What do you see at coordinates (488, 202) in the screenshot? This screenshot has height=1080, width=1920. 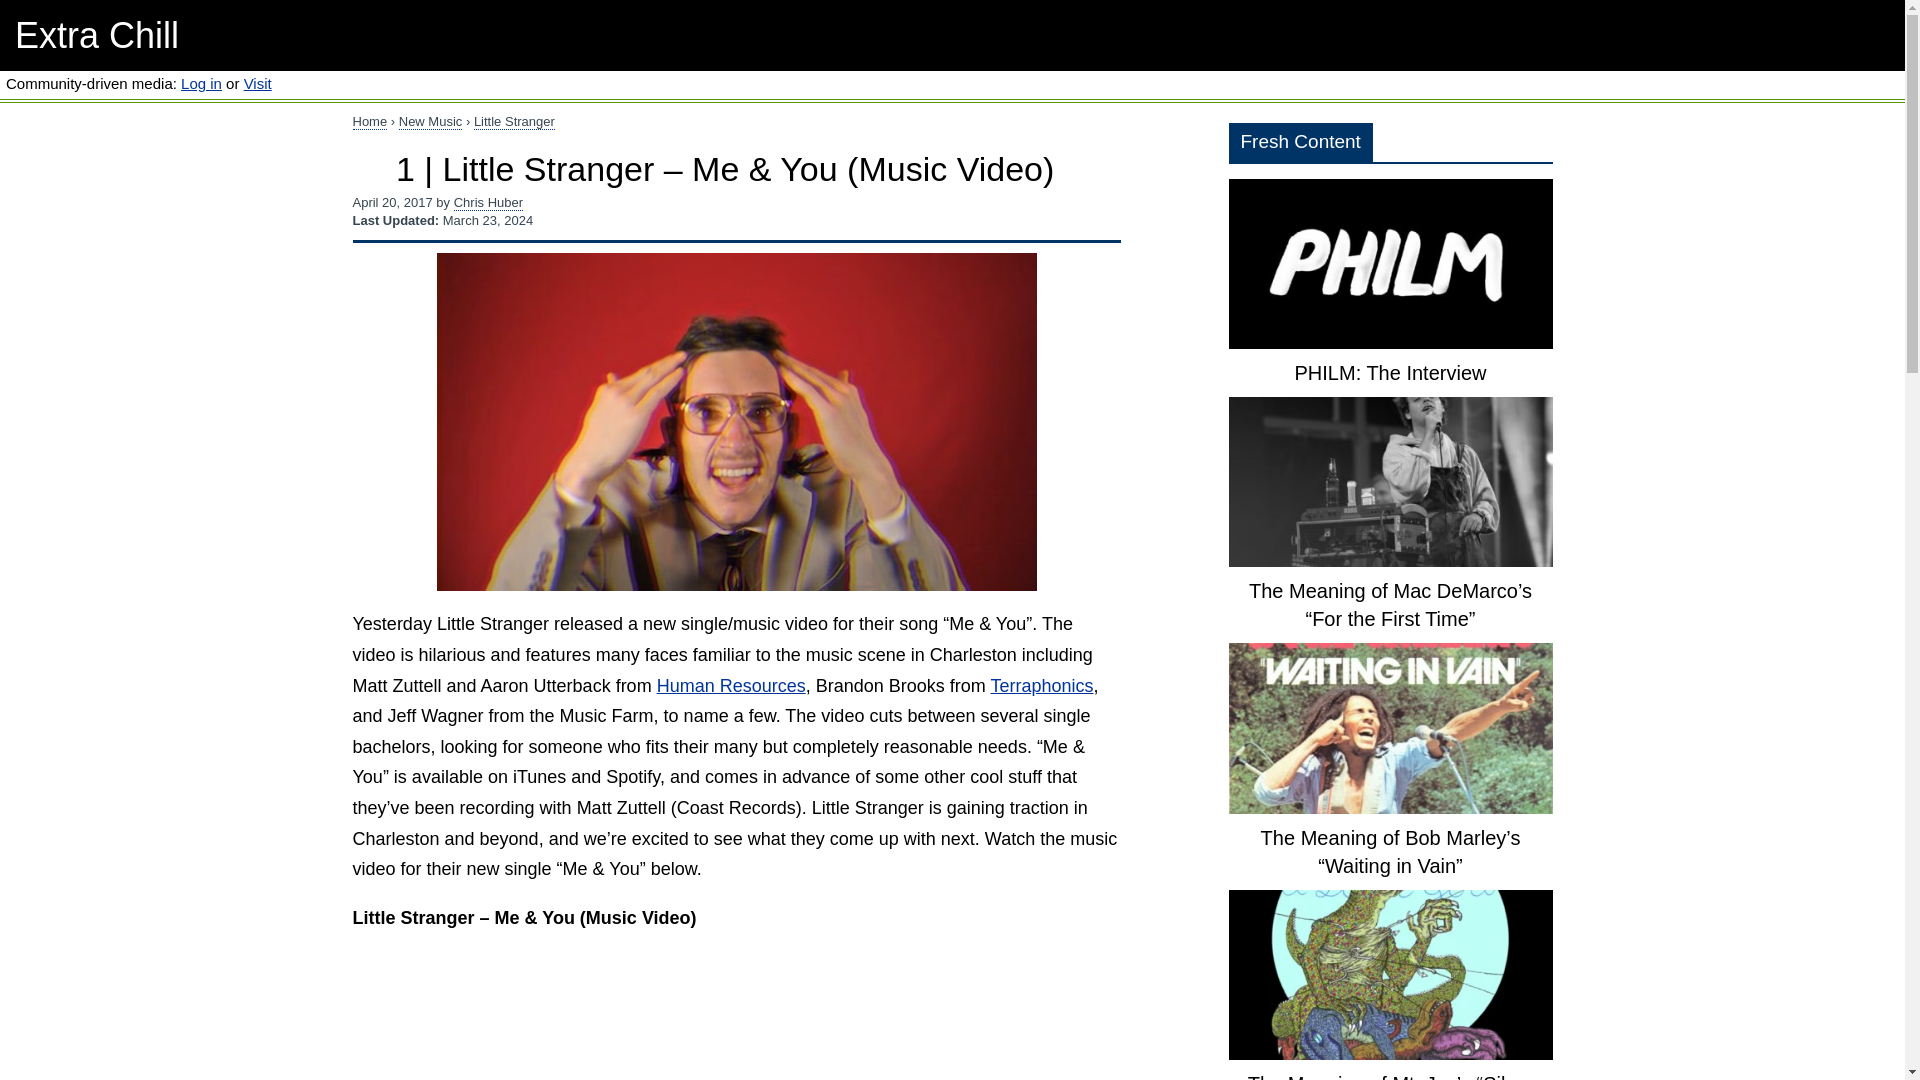 I see `Chris Huber` at bounding box center [488, 202].